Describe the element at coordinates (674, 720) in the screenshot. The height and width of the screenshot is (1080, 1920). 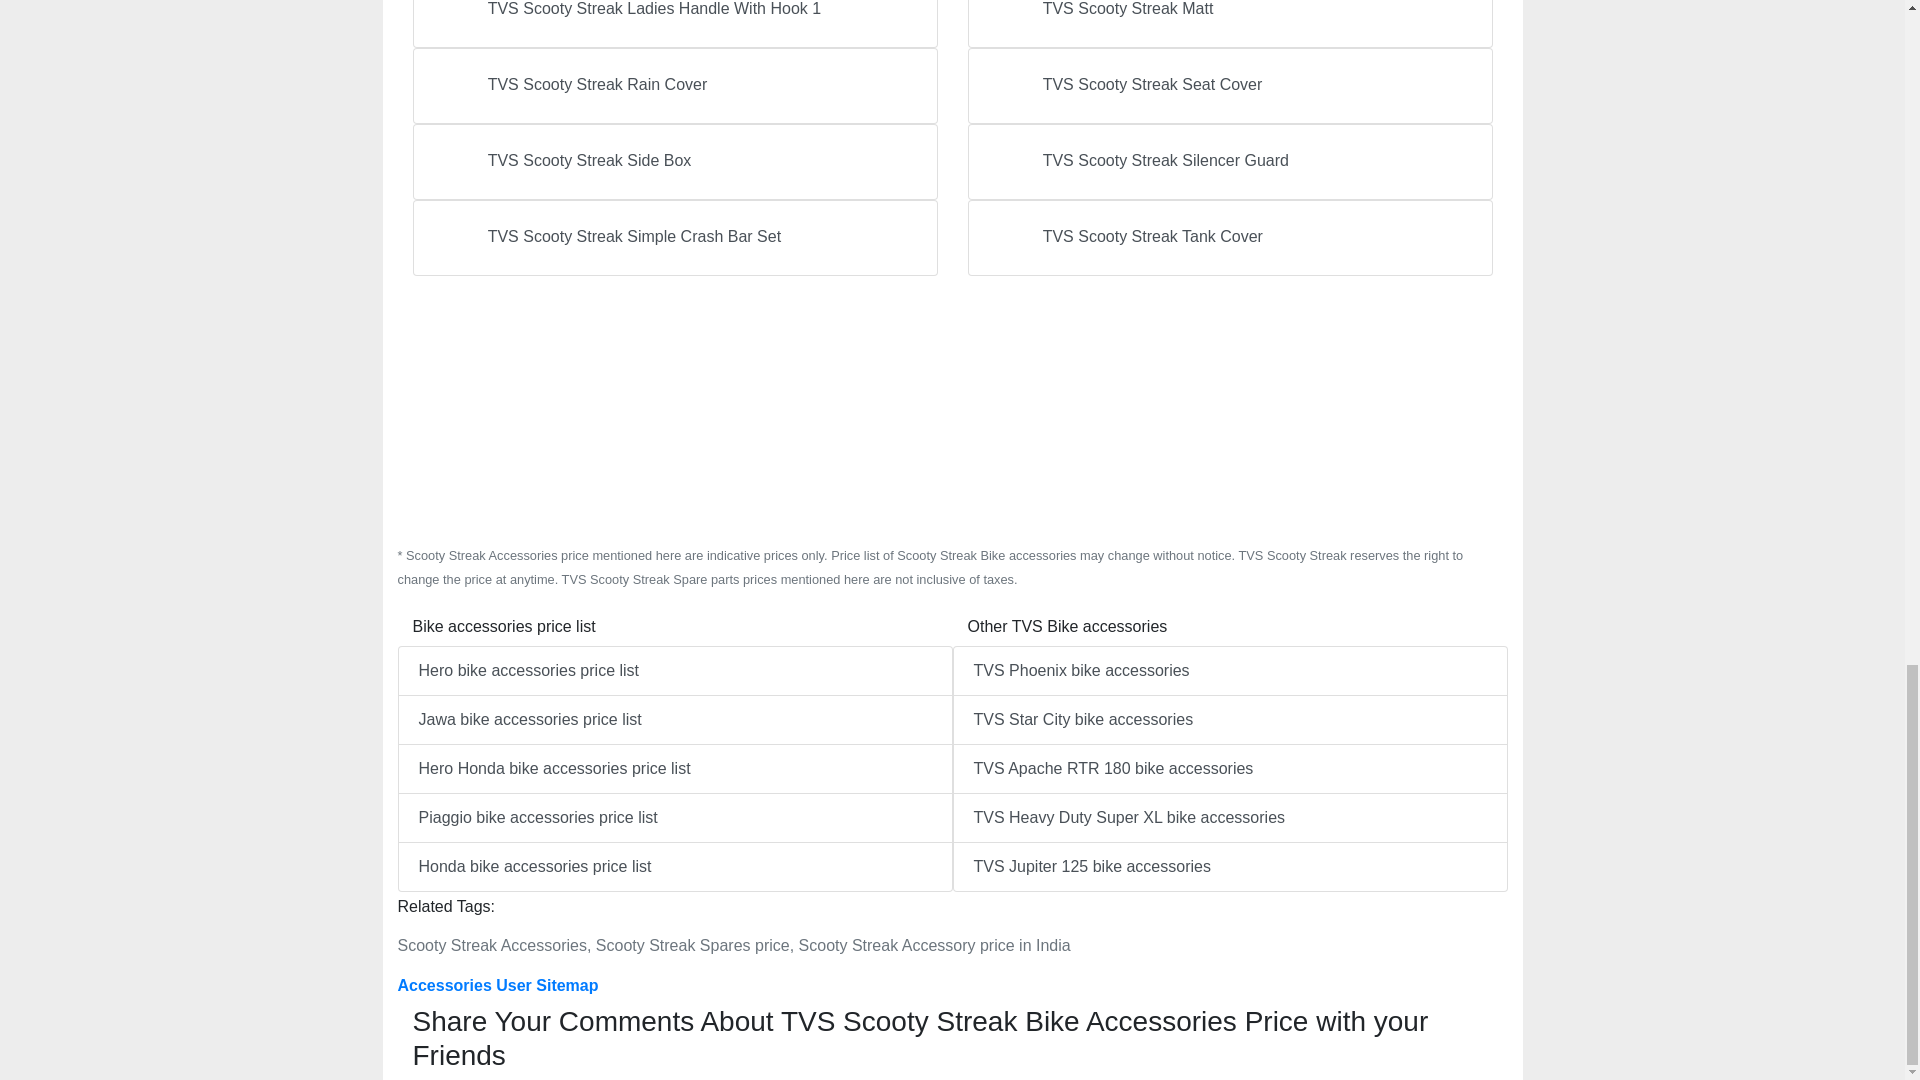
I see `Jawa bike accessories price list` at that location.